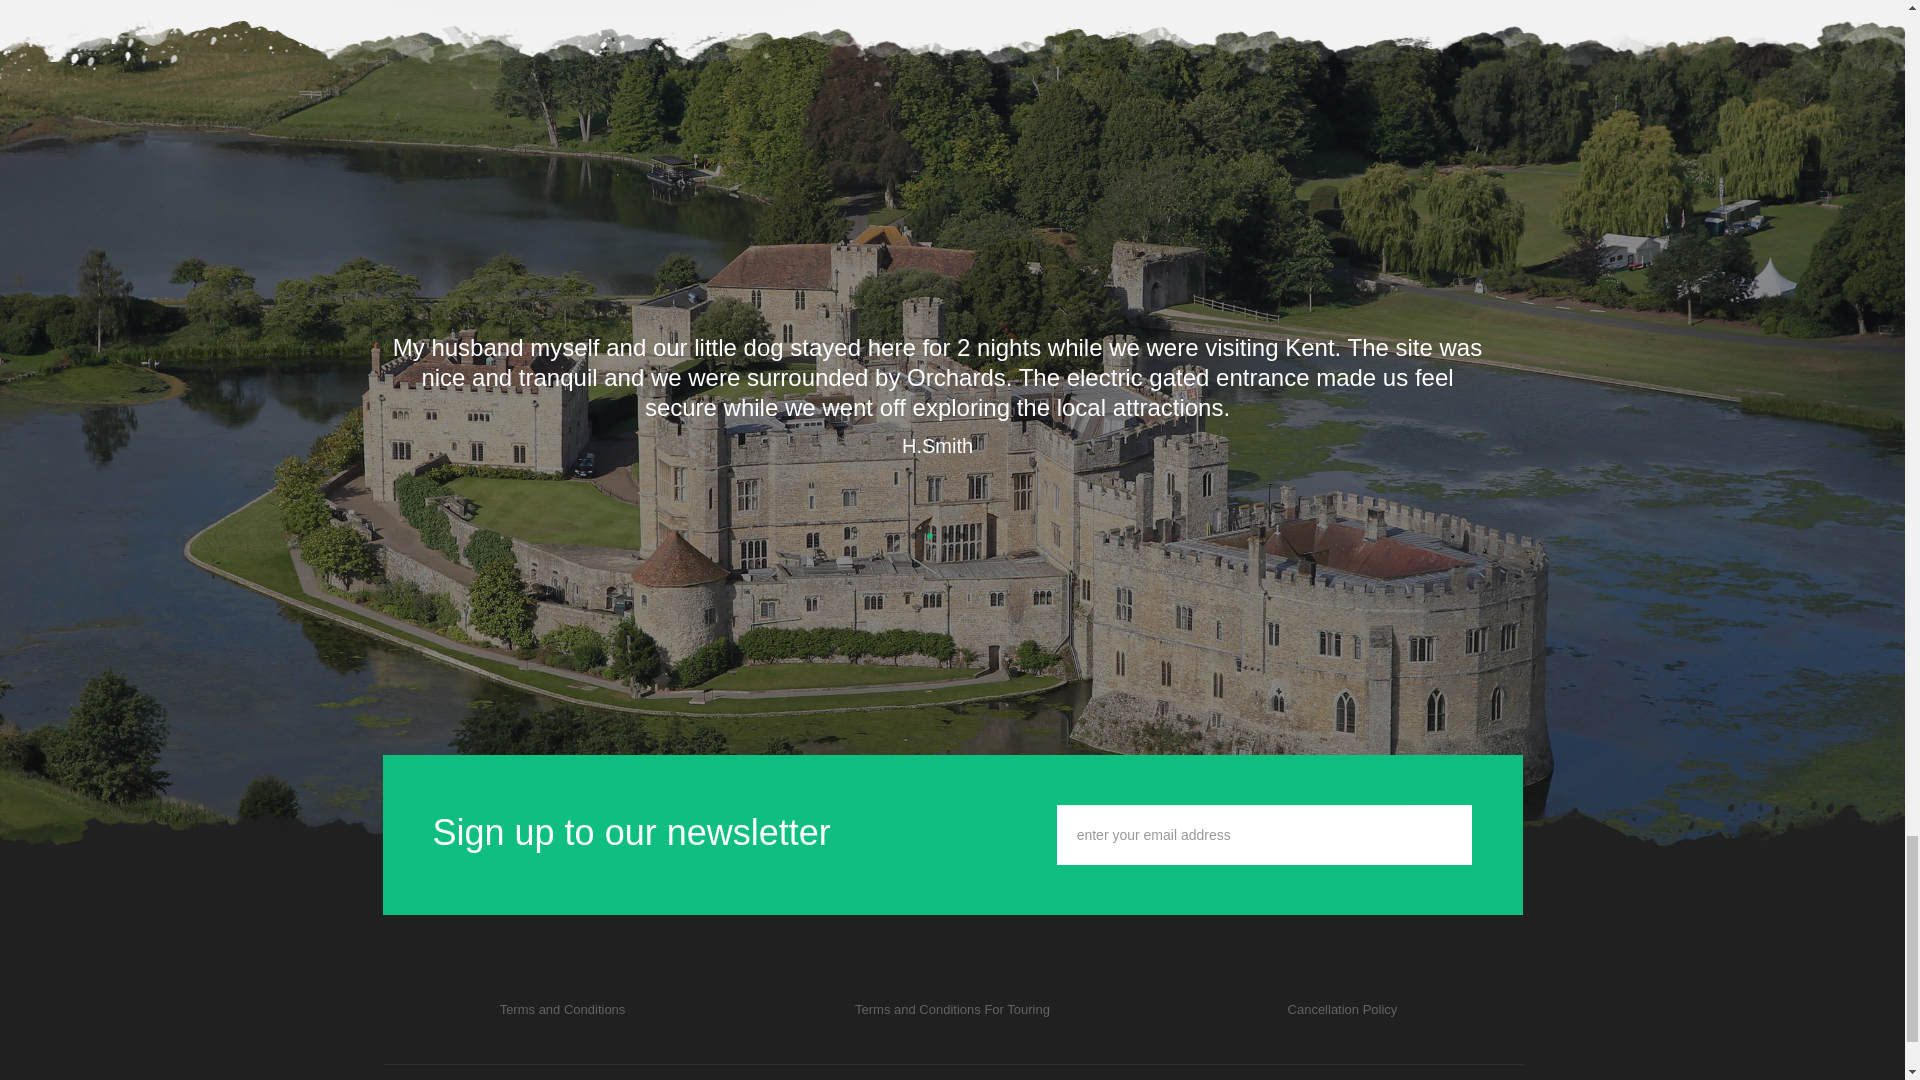 The height and width of the screenshot is (1080, 1920). I want to click on Terms and Conditions, so click(562, 1010).